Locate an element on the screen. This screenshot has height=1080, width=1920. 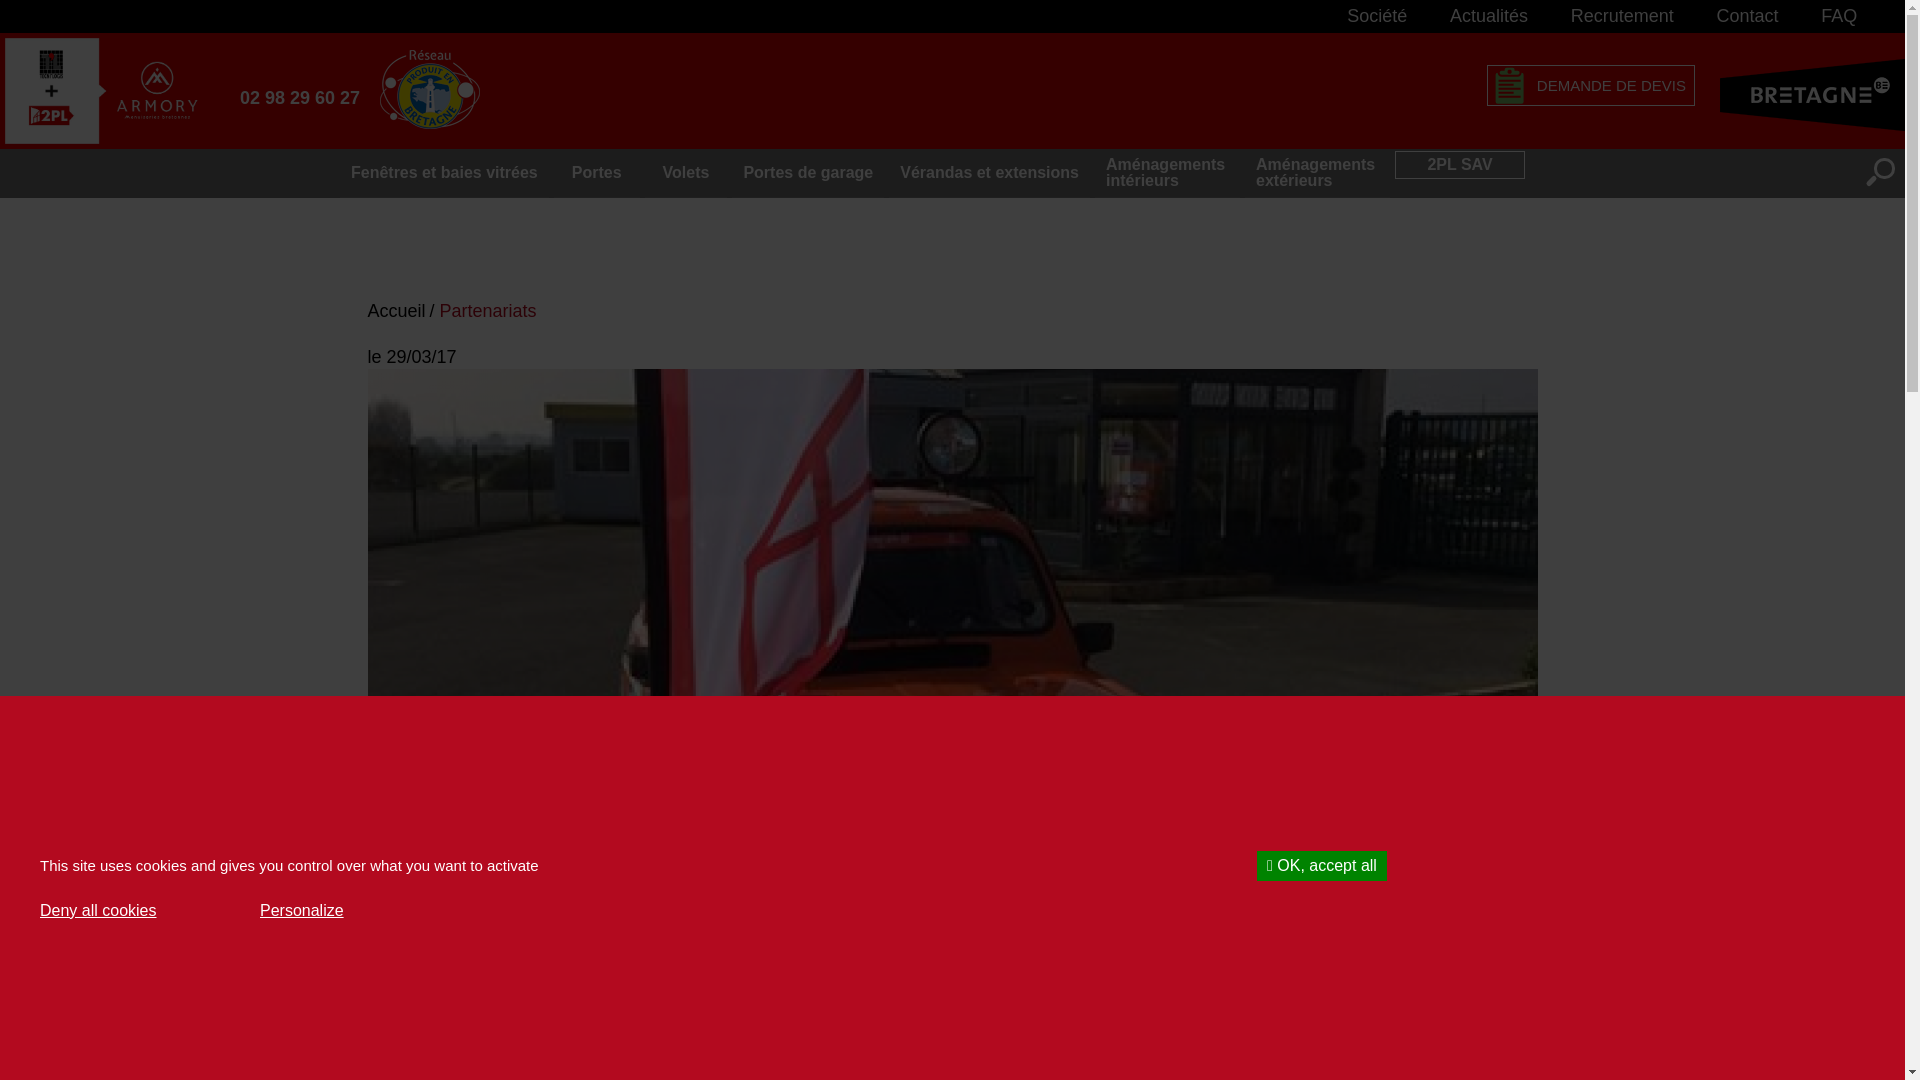
http://bit.ly/2mMDb7f is located at coordinates (808, 1049).